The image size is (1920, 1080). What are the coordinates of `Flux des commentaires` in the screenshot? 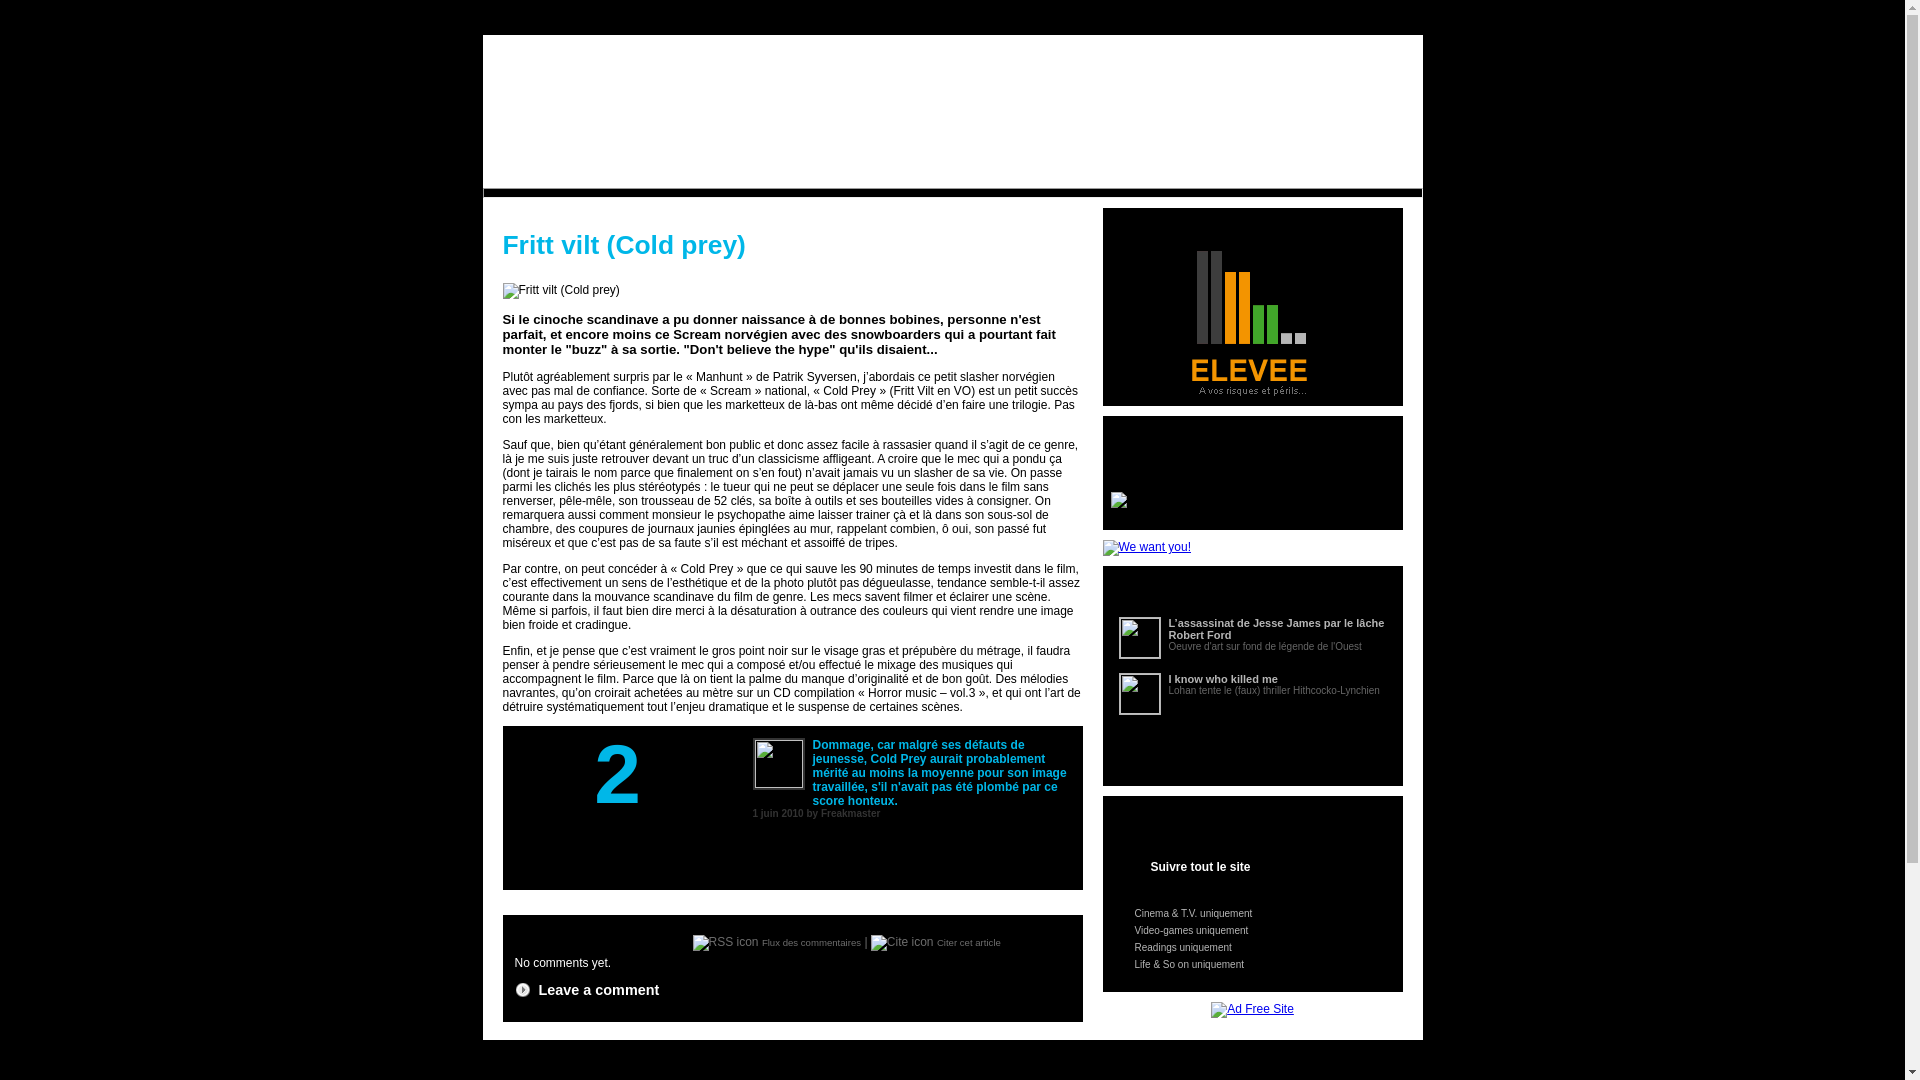 It's located at (812, 944).